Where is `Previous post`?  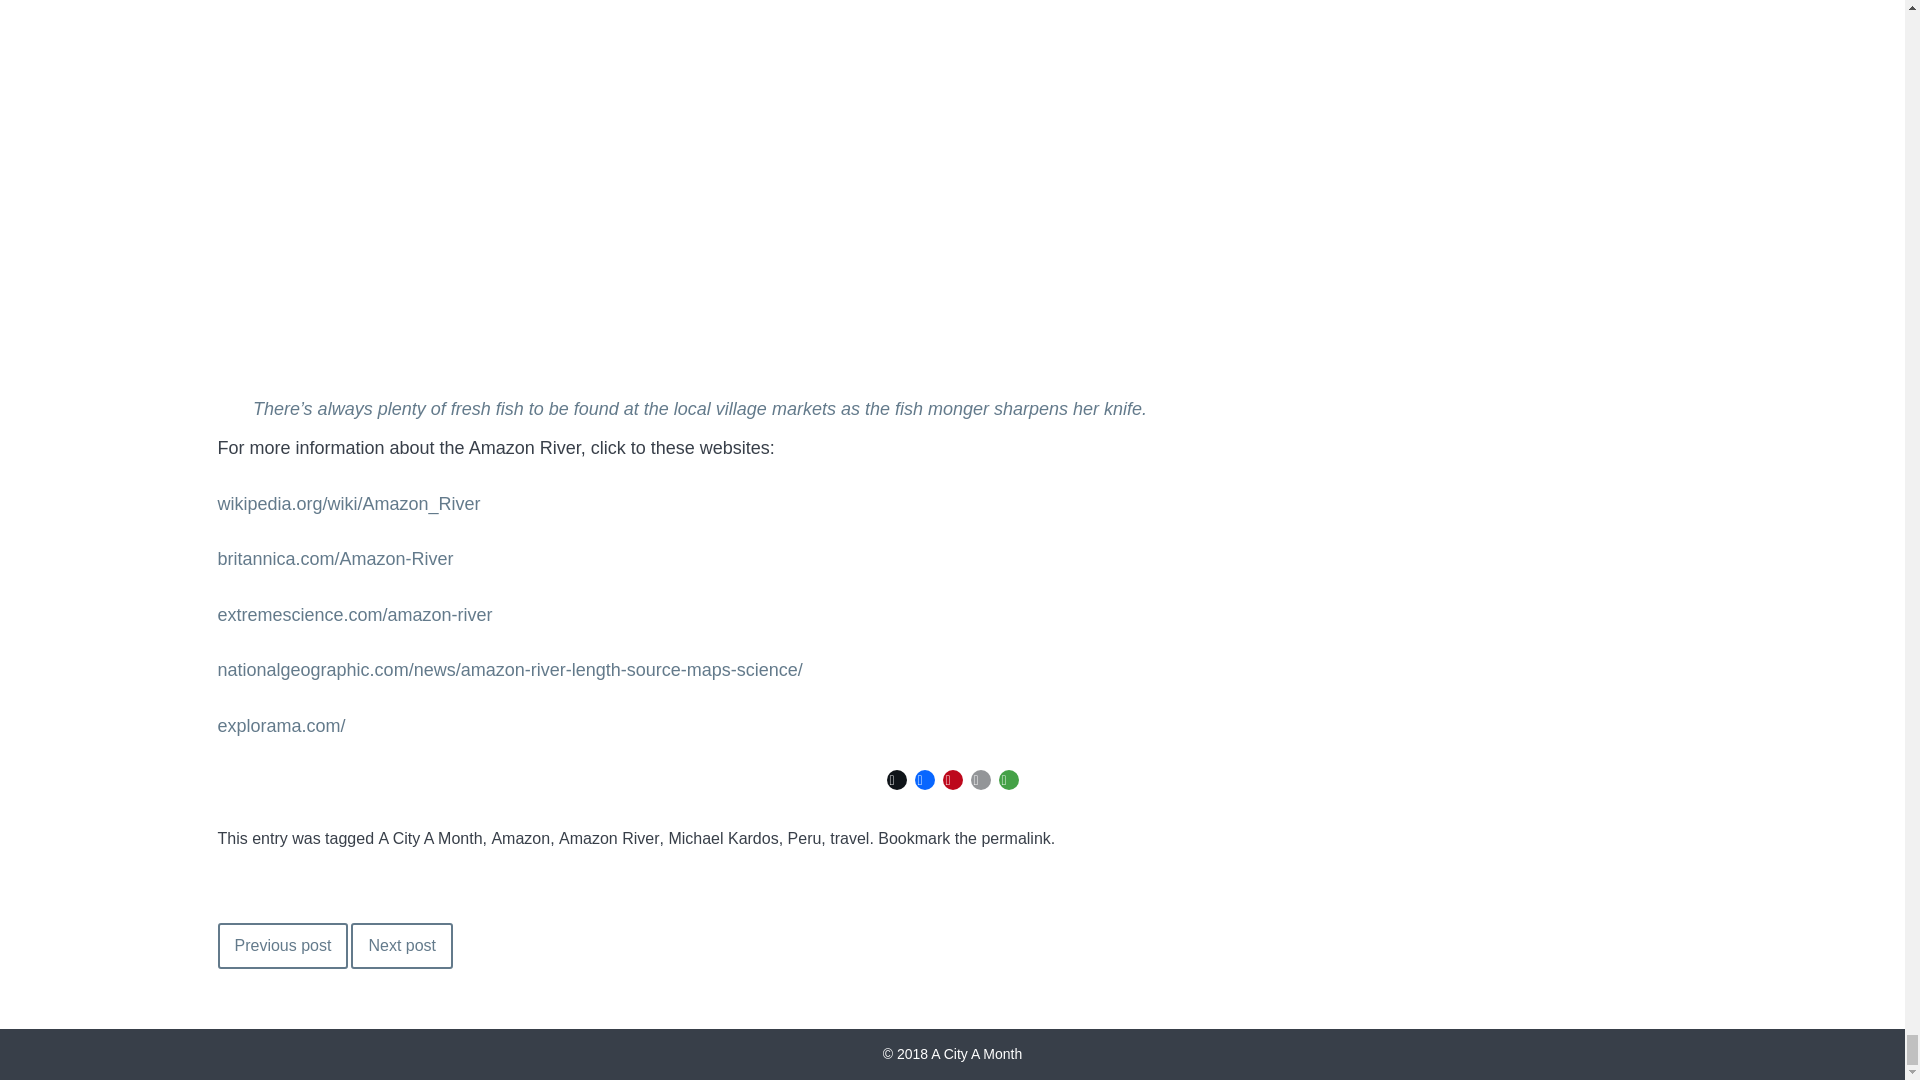 Previous post is located at coordinates (284, 946).